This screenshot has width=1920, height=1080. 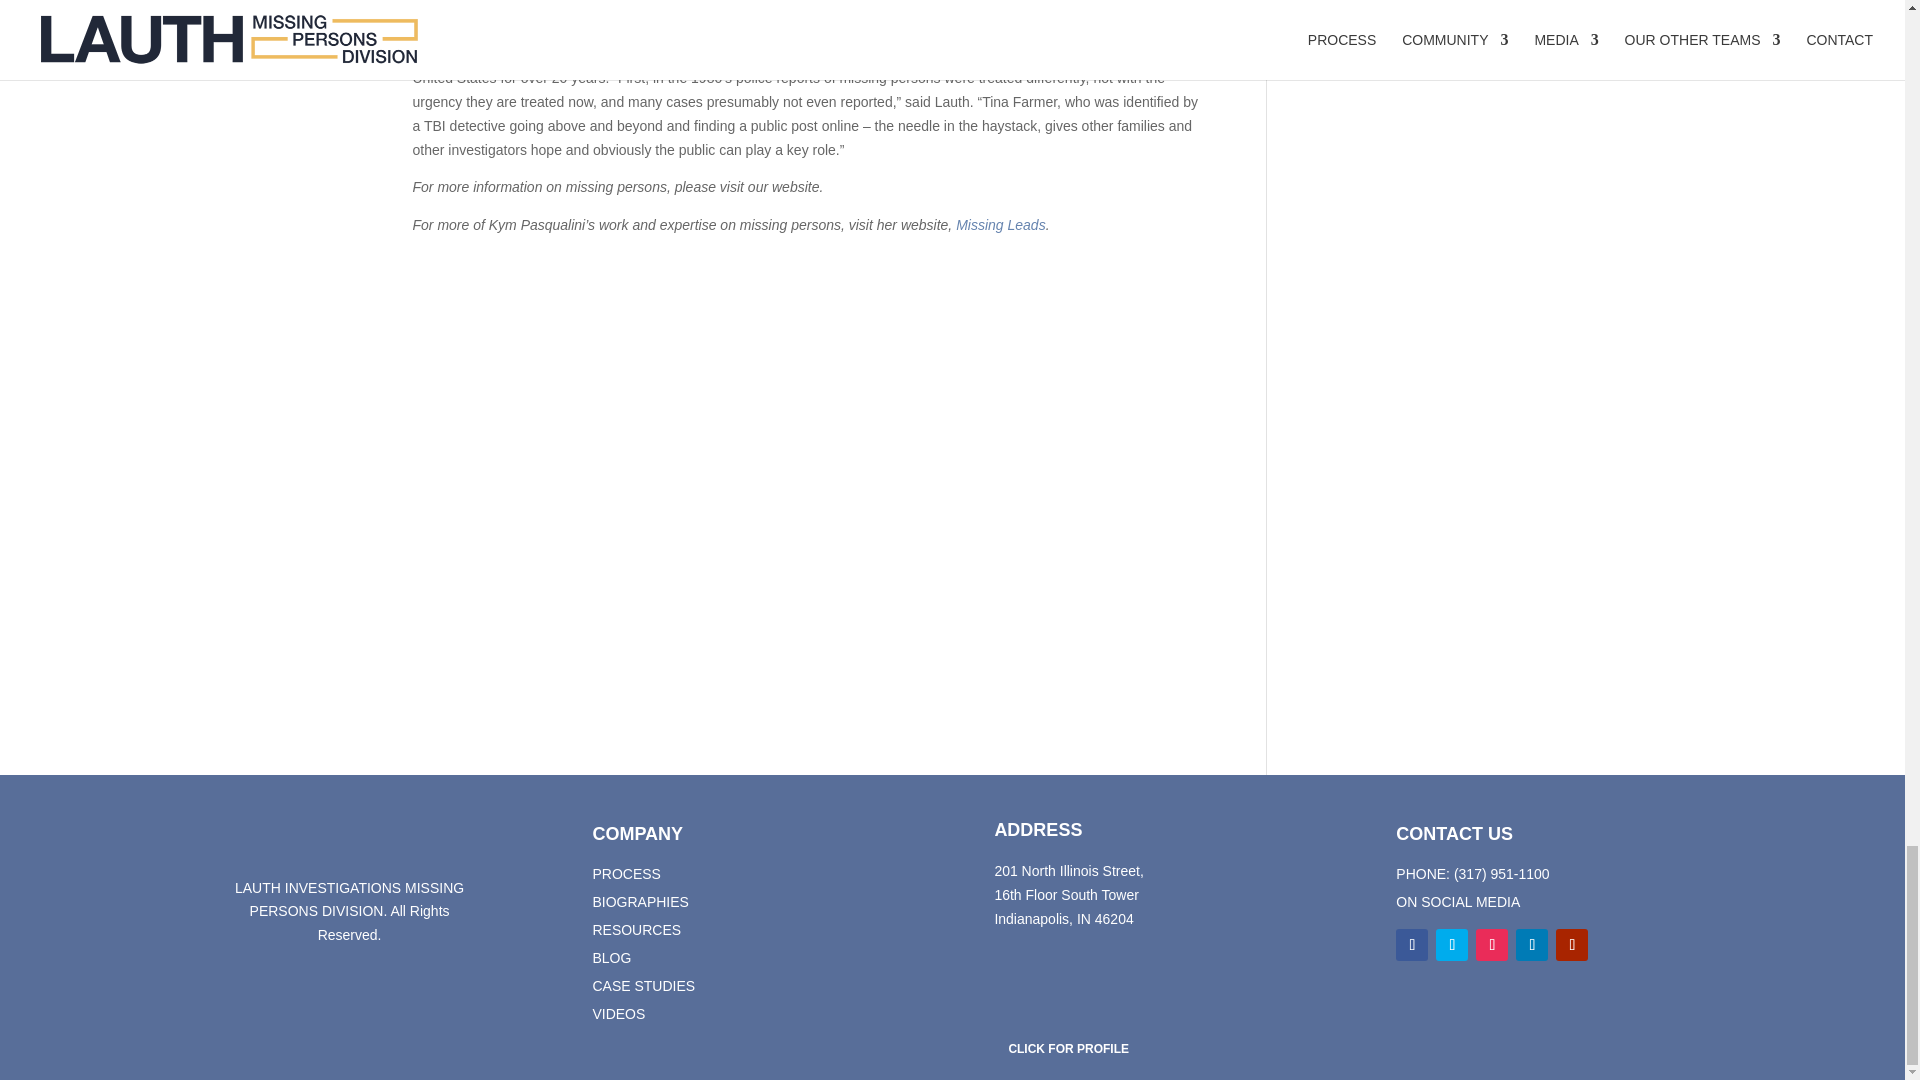 What do you see at coordinates (349, 834) in the screenshot?
I see `lauth-missing-persons-white` at bounding box center [349, 834].